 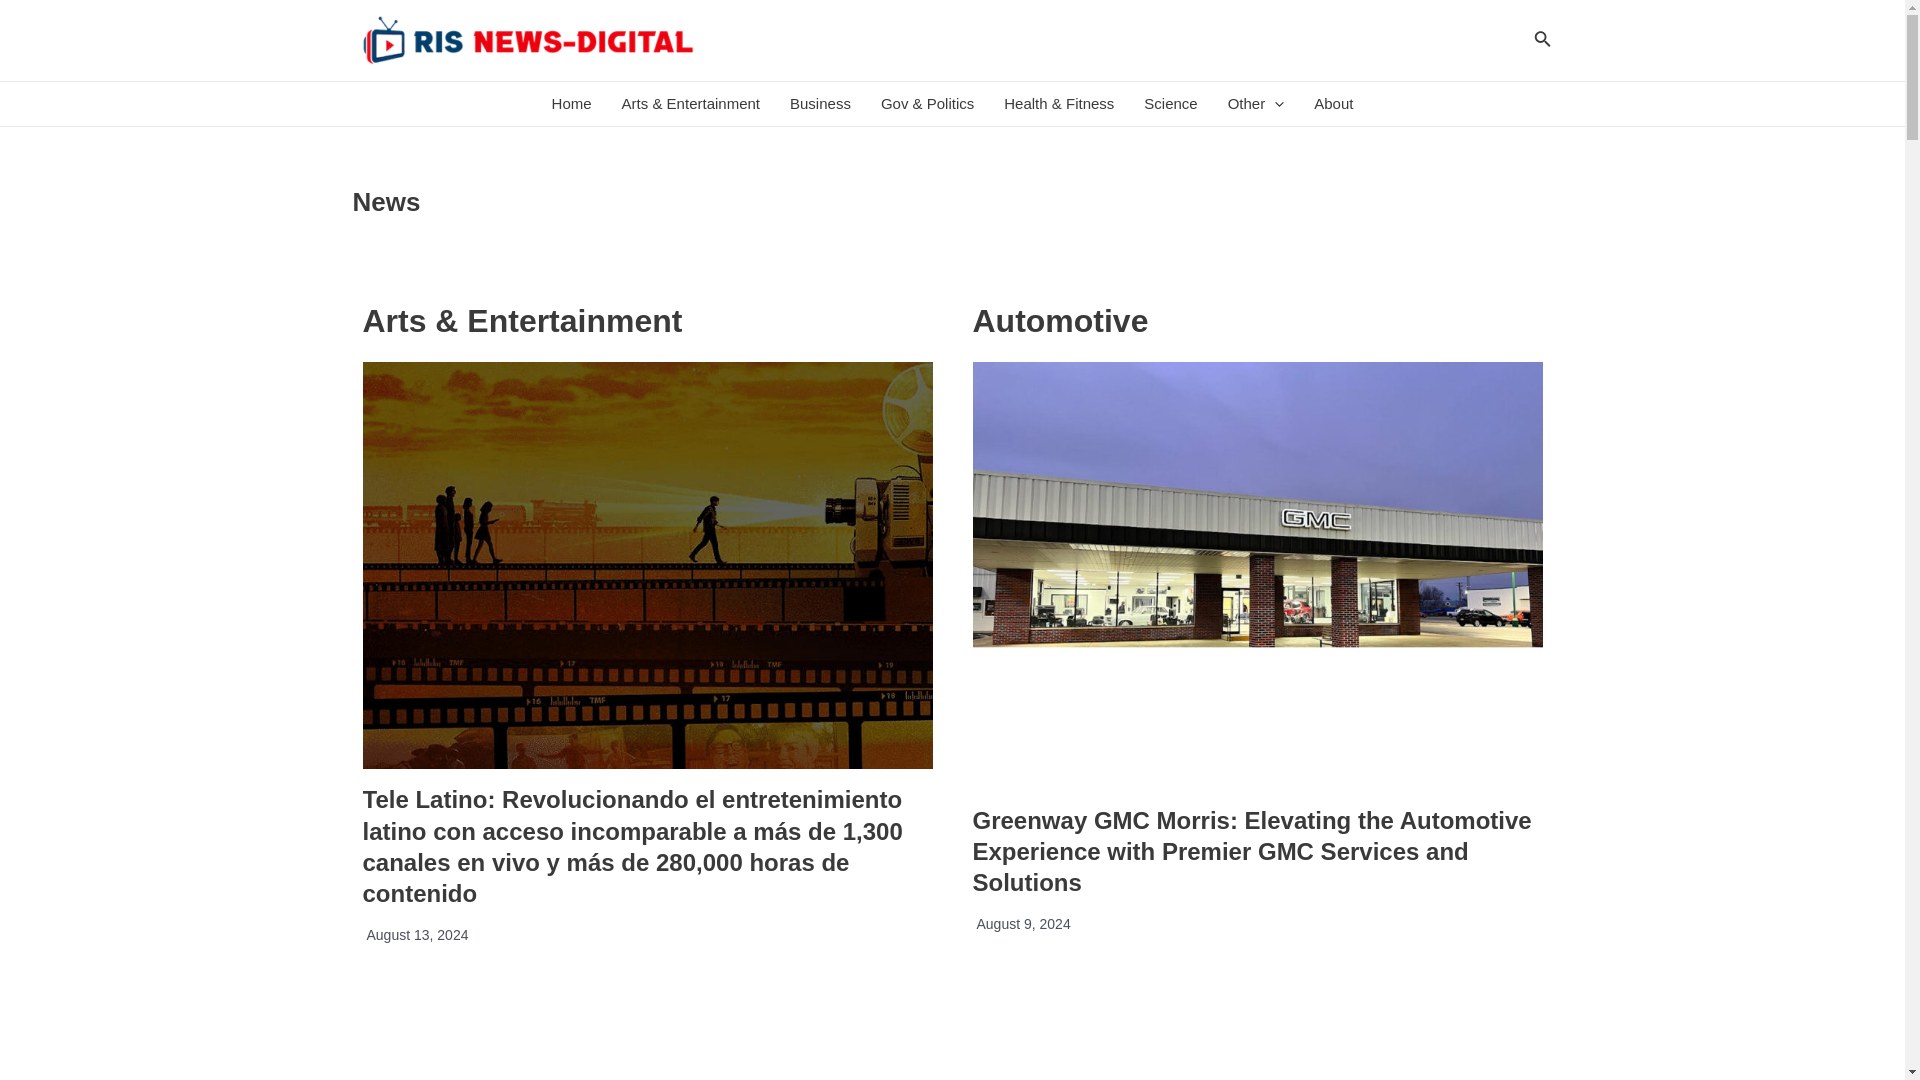 I want to click on Business, so click(x=820, y=104).